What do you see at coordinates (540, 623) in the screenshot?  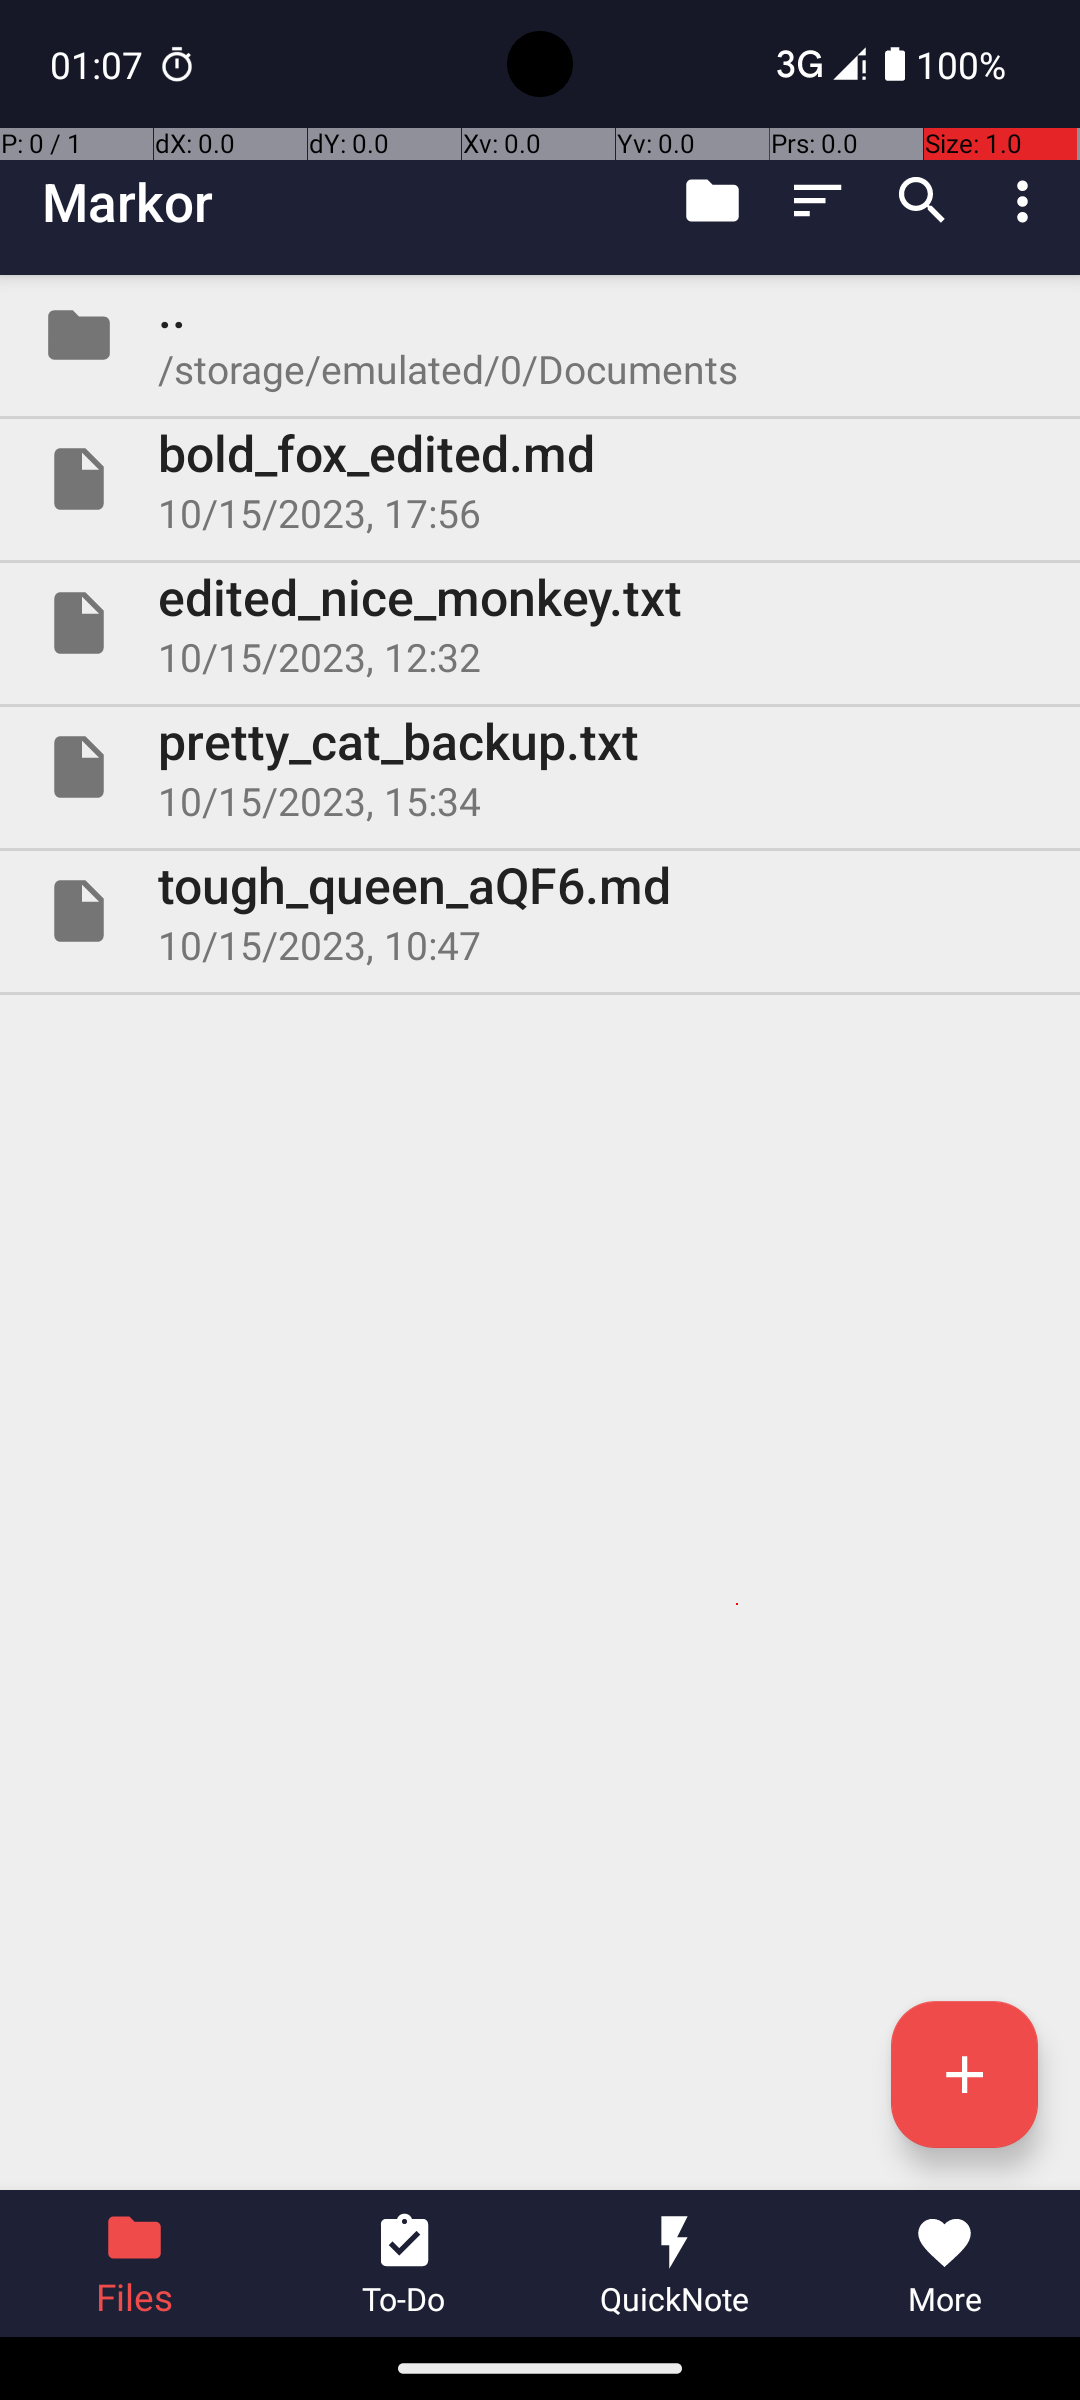 I see `File edited_nice_monkey.txt ` at bounding box center [540, 623].